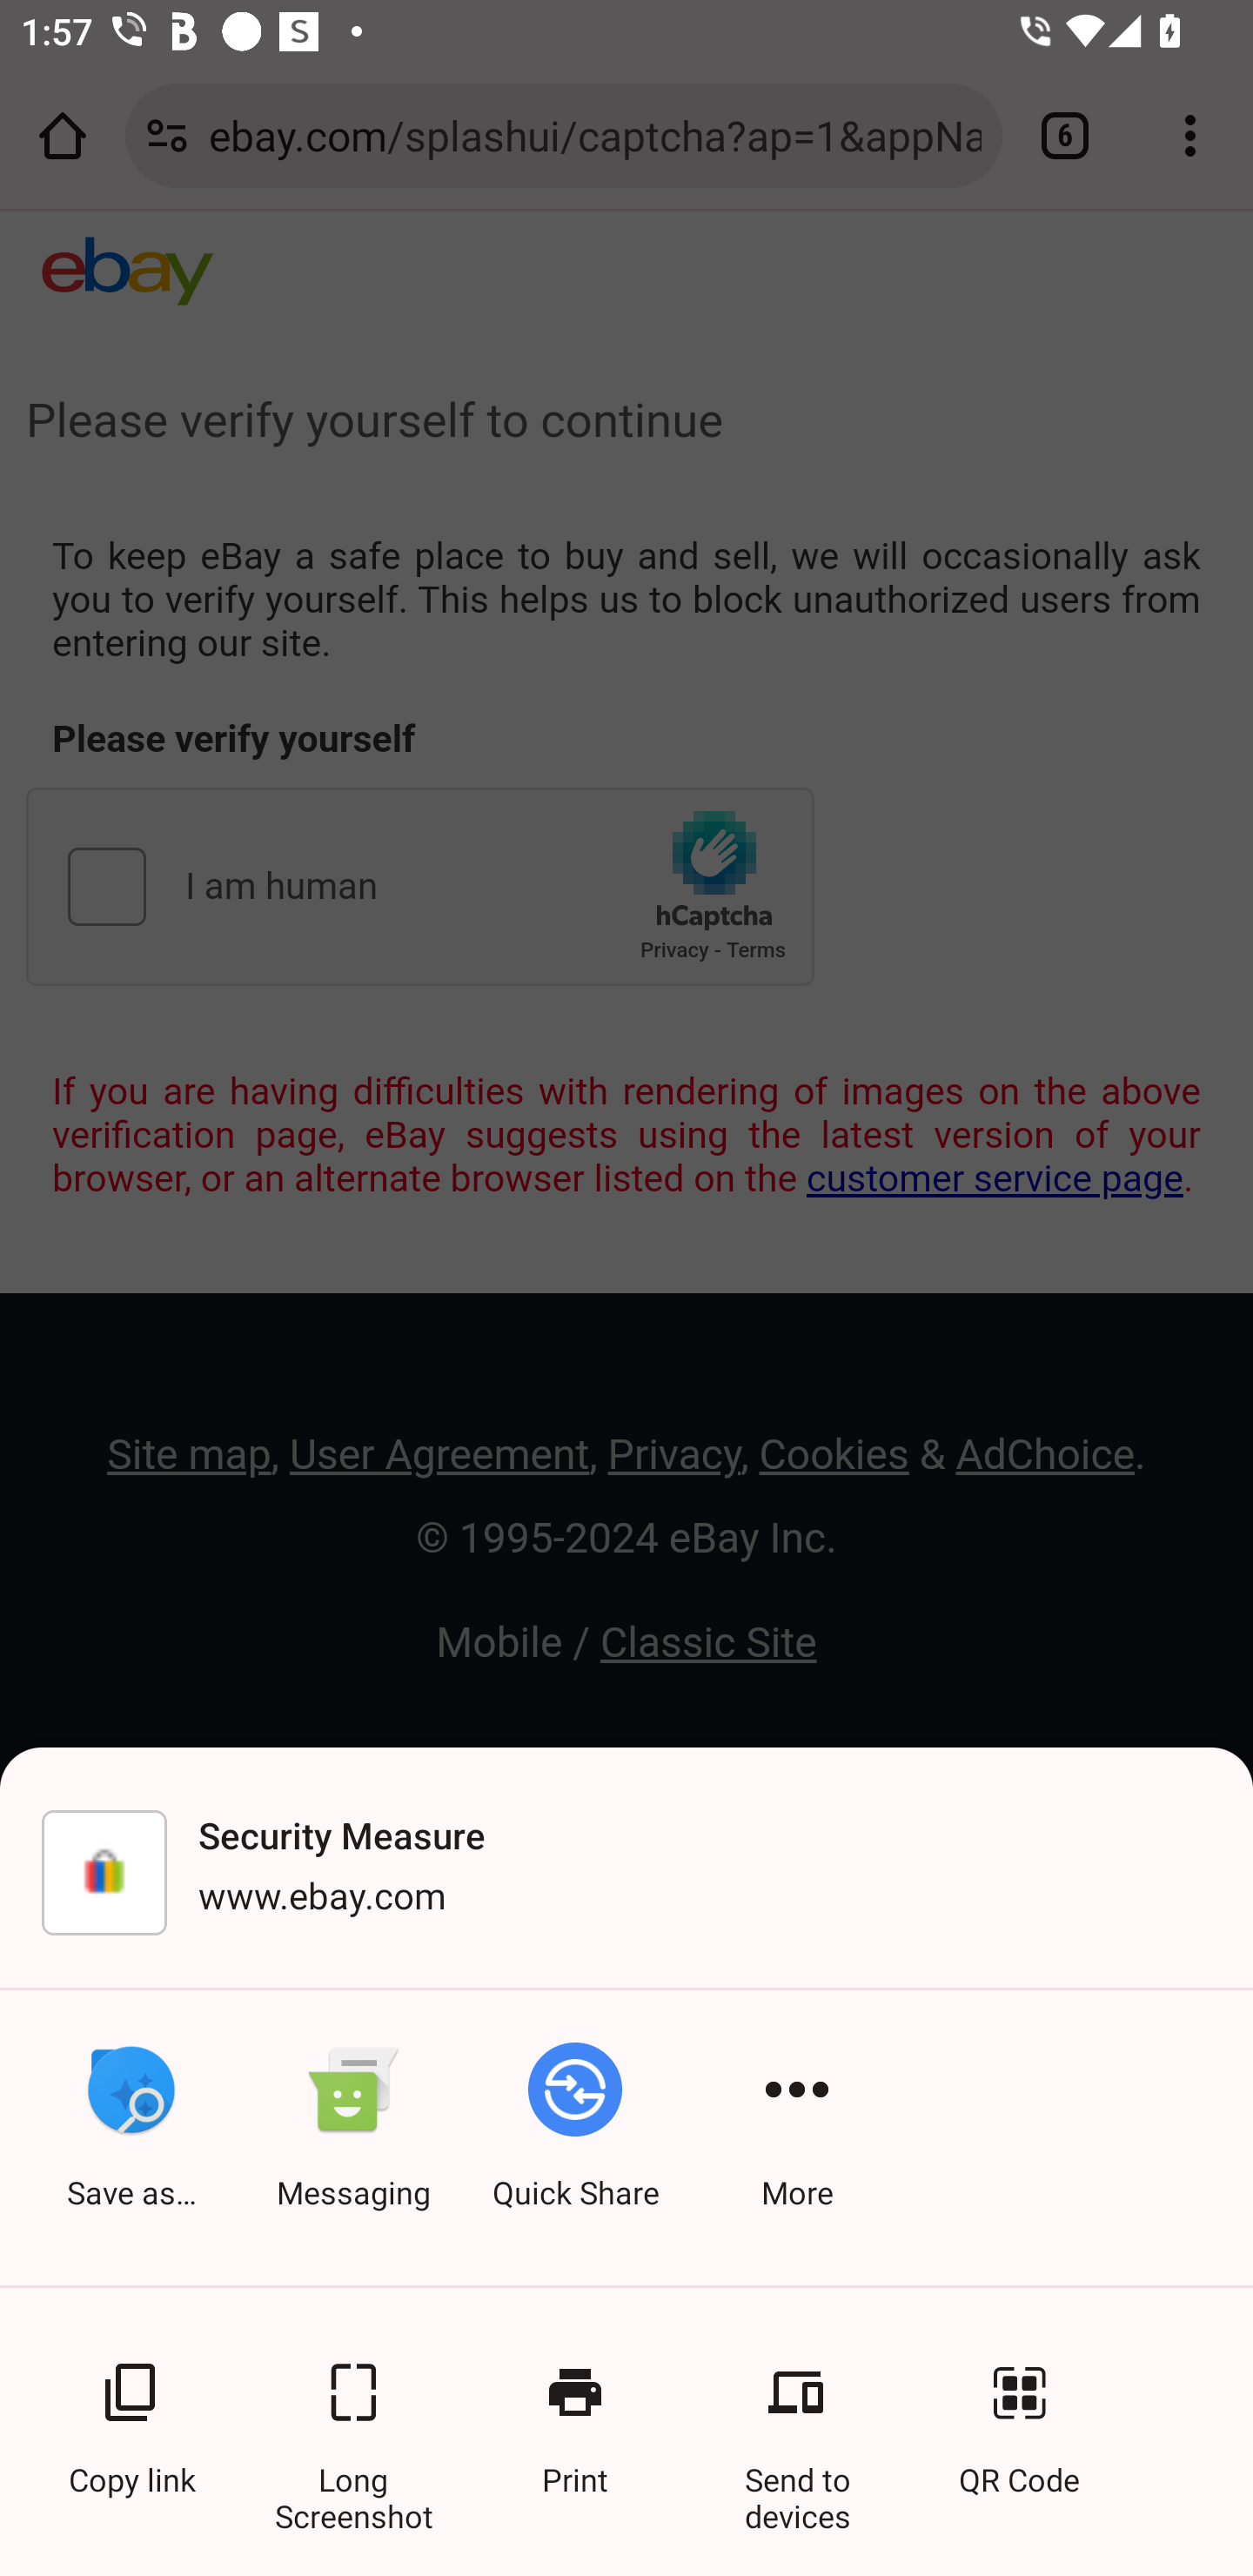 The image size is (1253, 2576). What do you see at coordinates (353, 2412) in the screenshot?
I see `Long Screenshot` at bounding box center [353, 2412].